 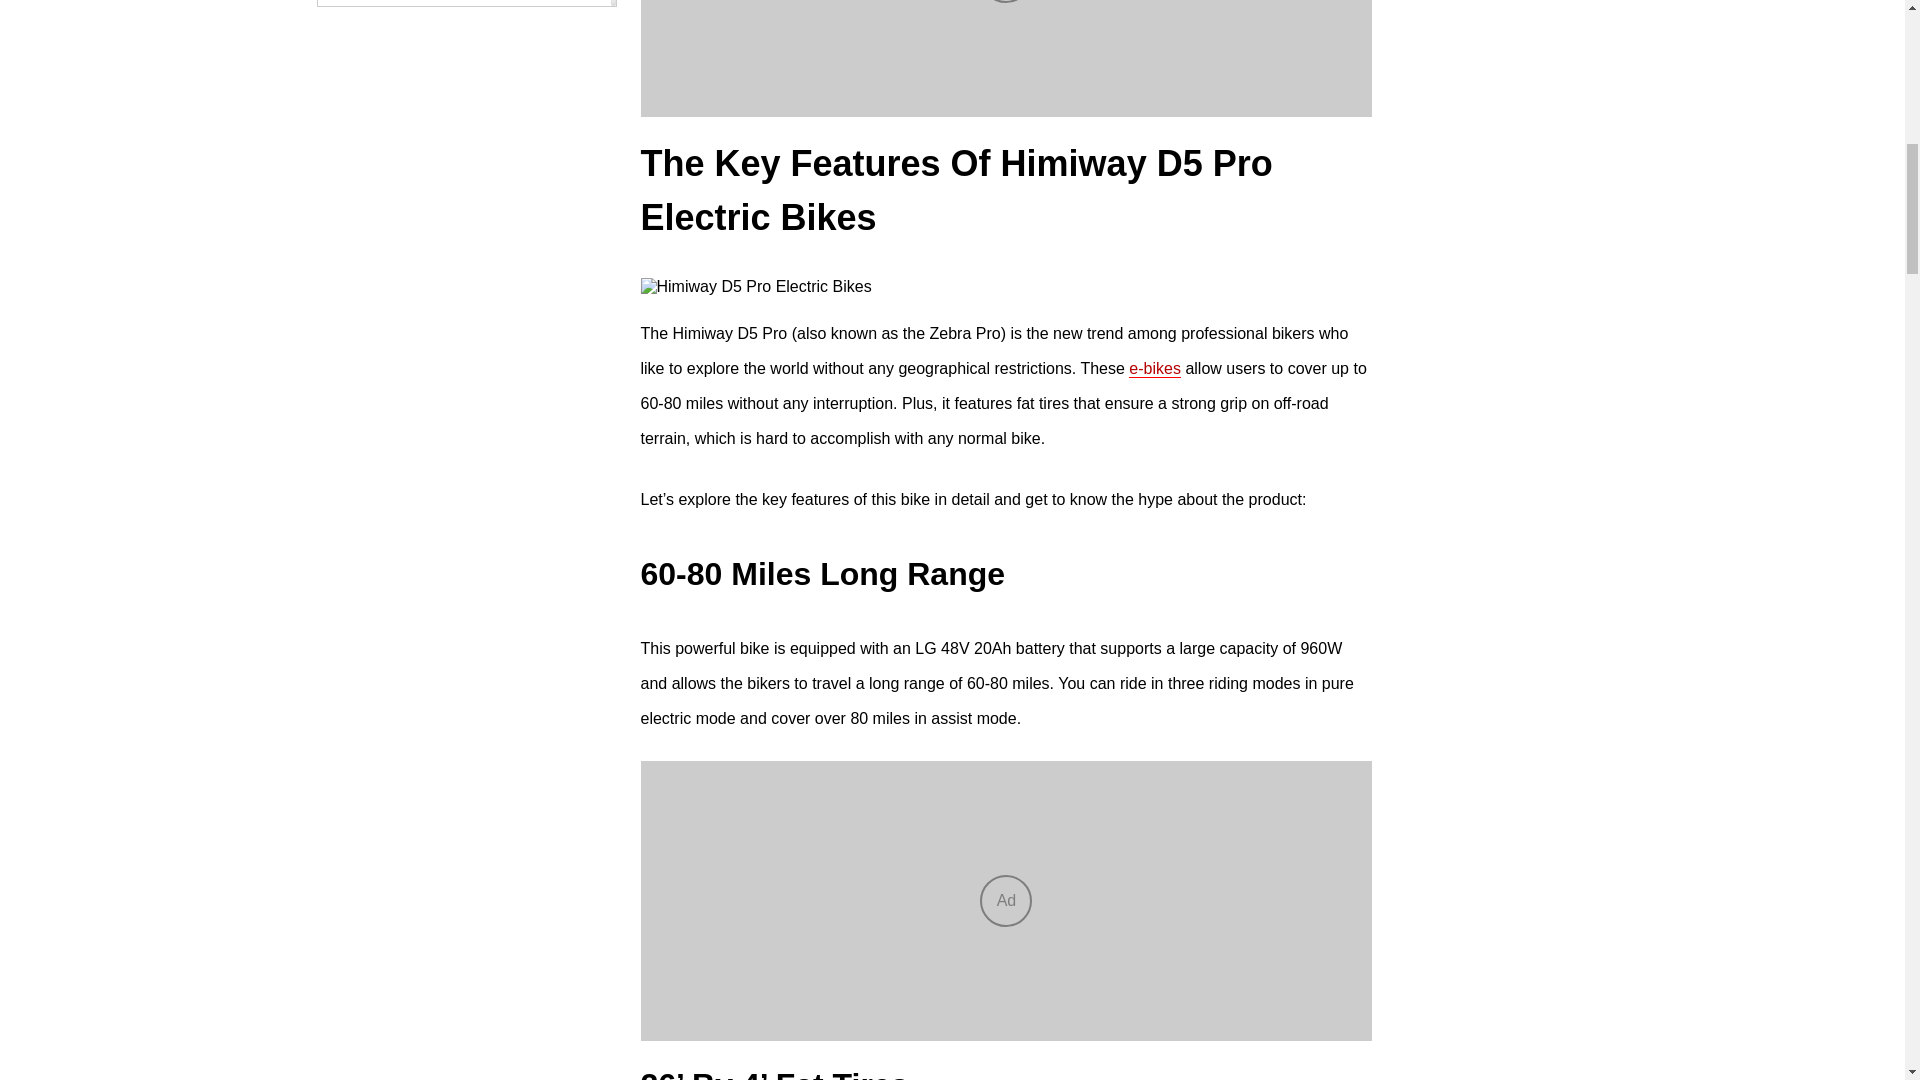 What do you see at coordinates (448, 78) in the screenshot?
I see `Thru-Axle Fork Upgrade` at bounding box center [448, 78].